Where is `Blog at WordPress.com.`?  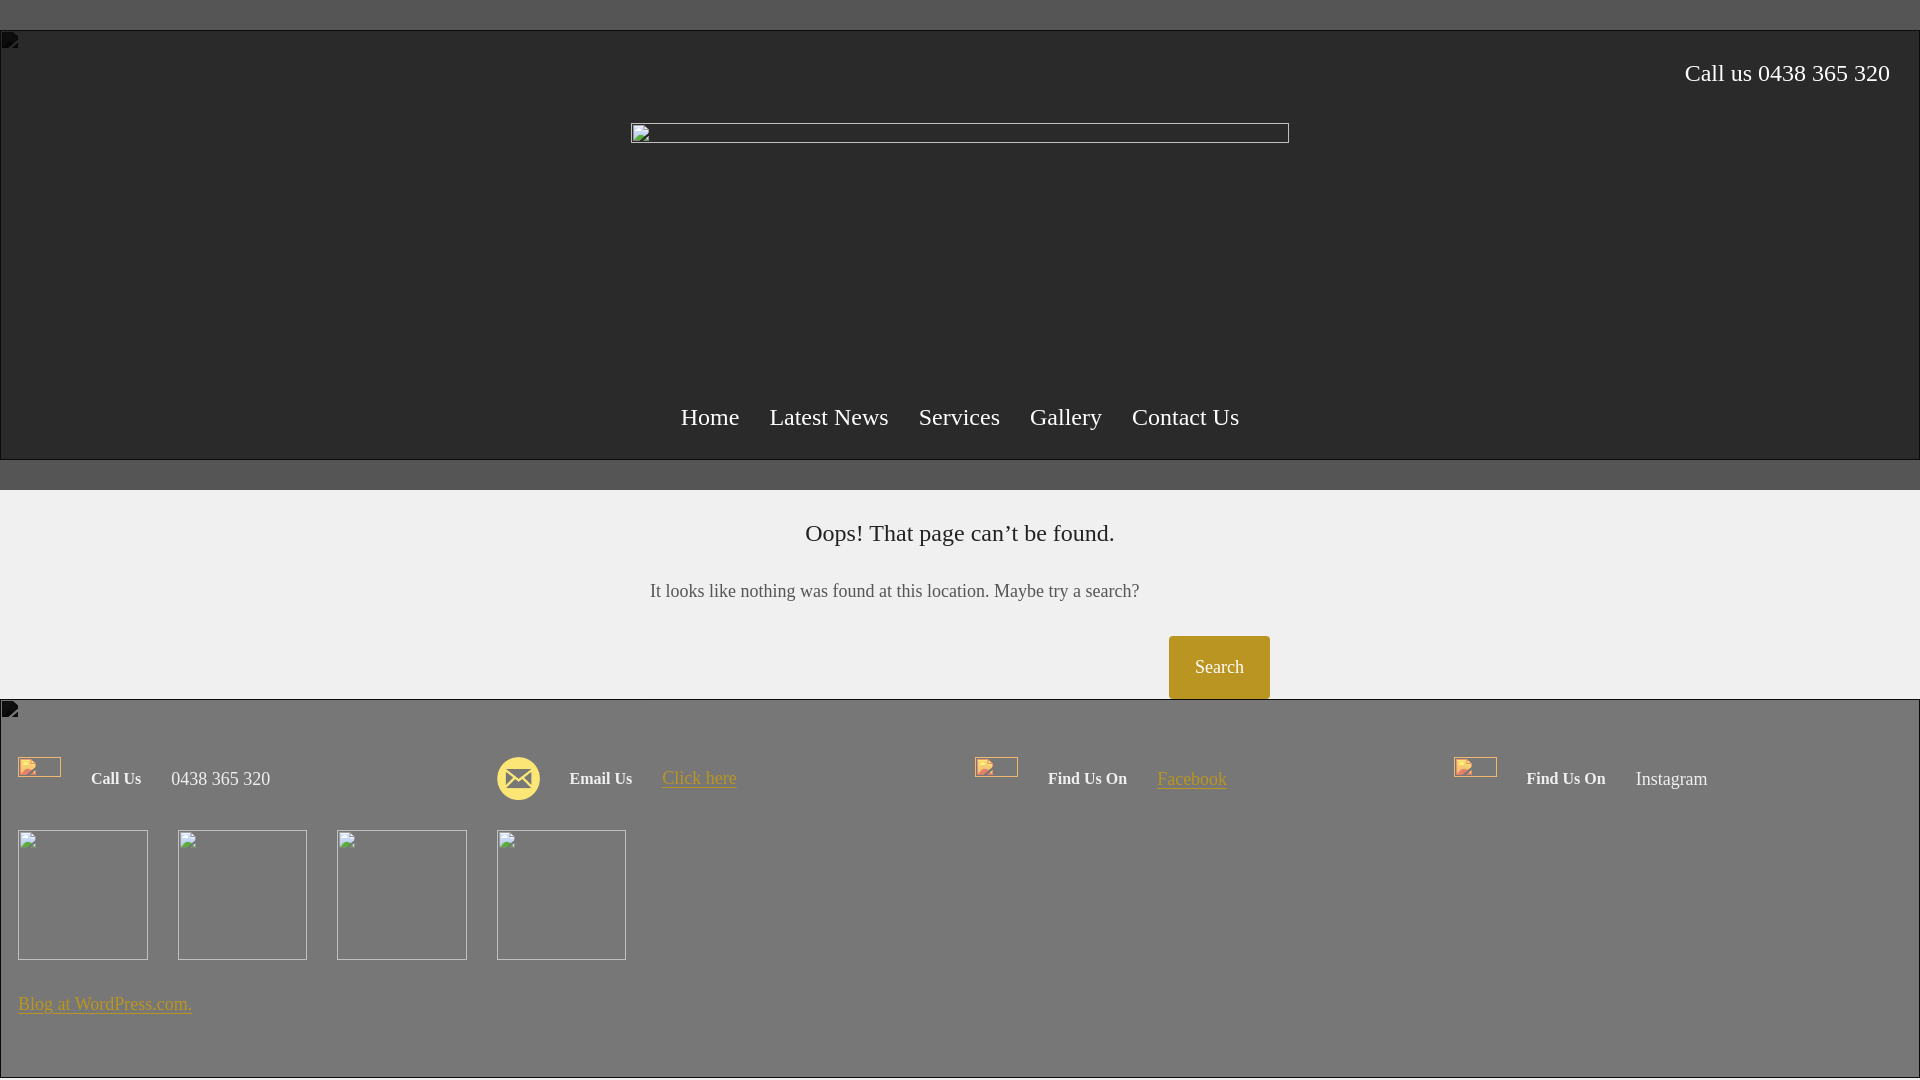 Blog at WordPress.com. is located at coordinates (105, 1004).